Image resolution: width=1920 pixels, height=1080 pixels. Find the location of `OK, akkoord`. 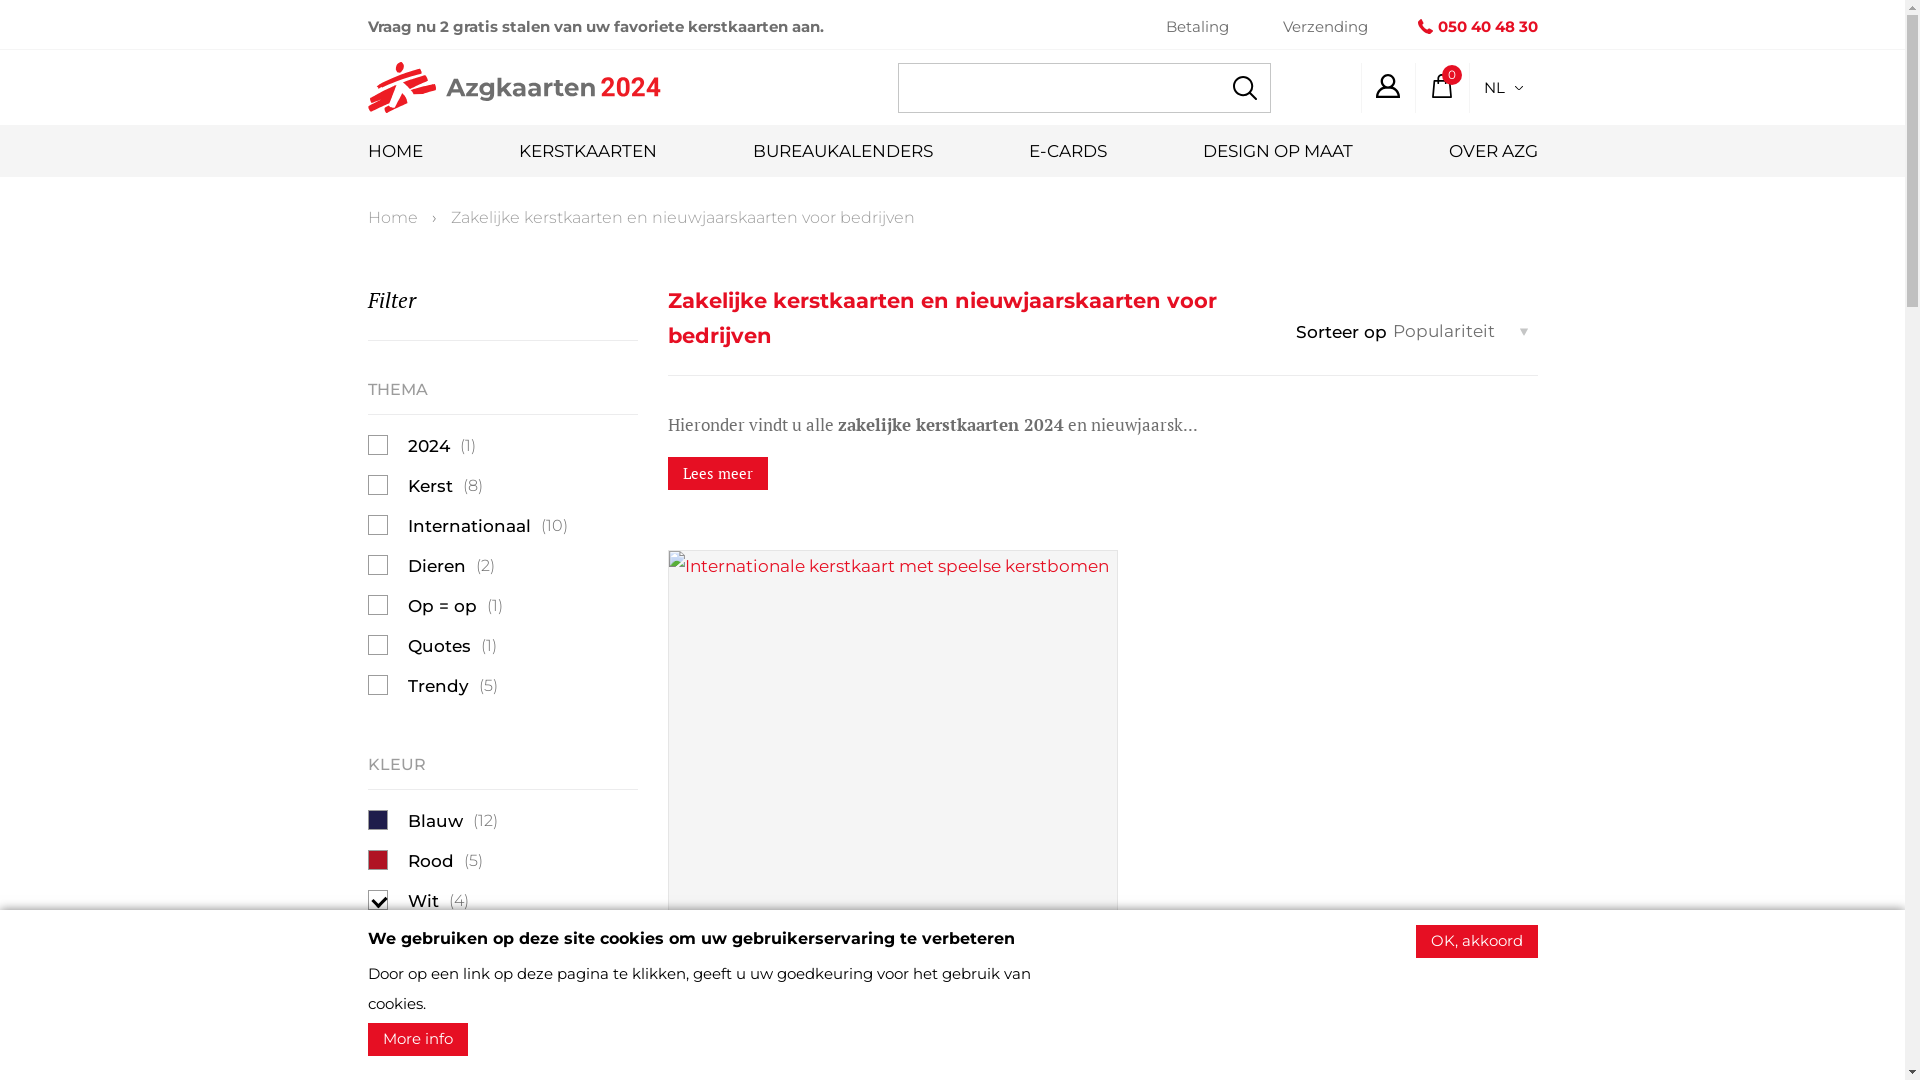

OK, akkoord is located at coordinates (1477, 942).